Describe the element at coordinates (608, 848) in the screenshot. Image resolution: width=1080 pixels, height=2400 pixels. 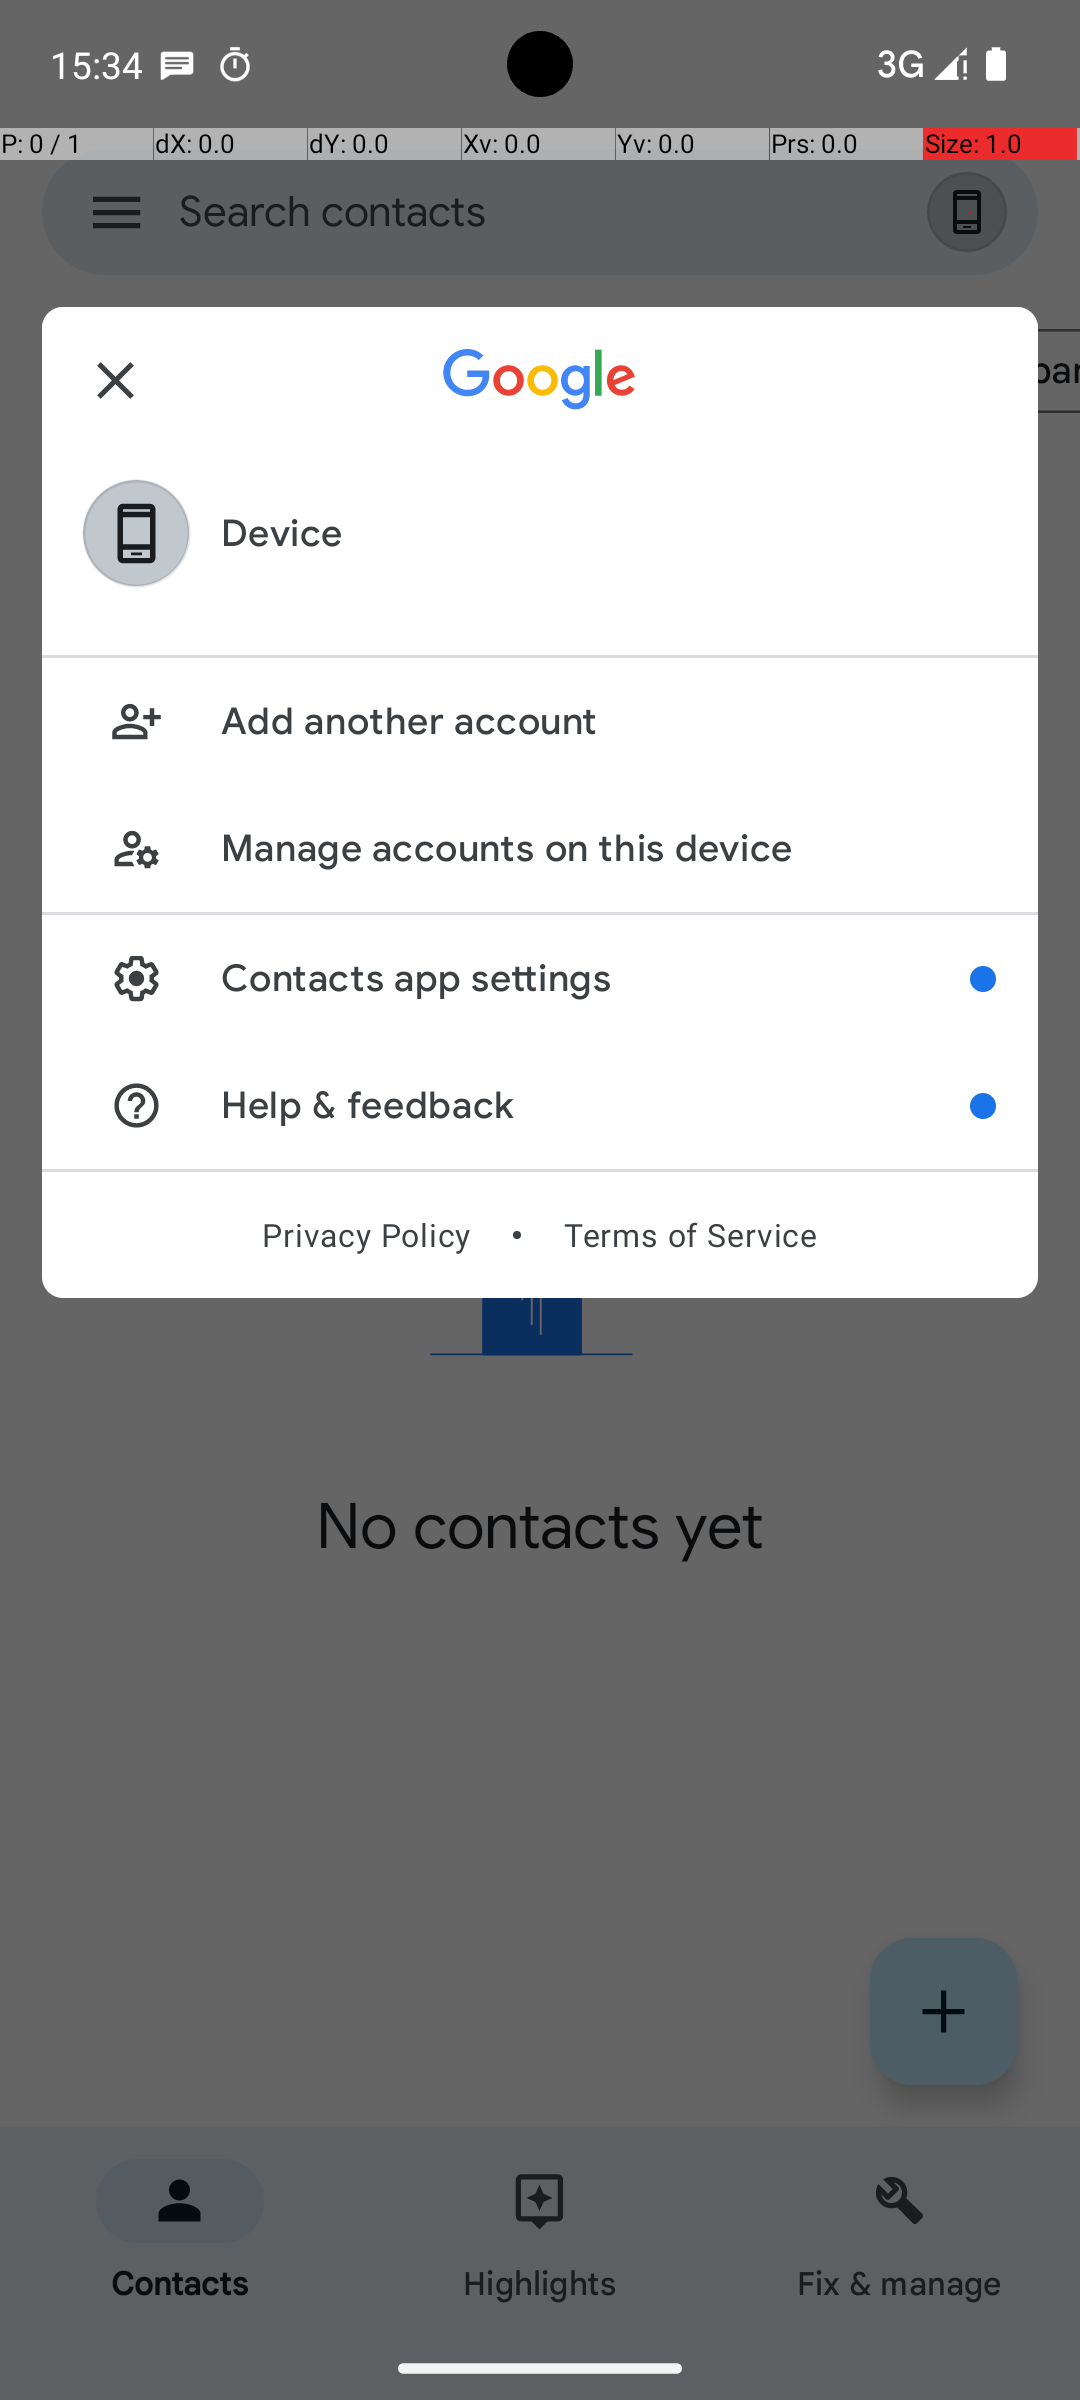
I see `Manage accounts on this device` at that location.